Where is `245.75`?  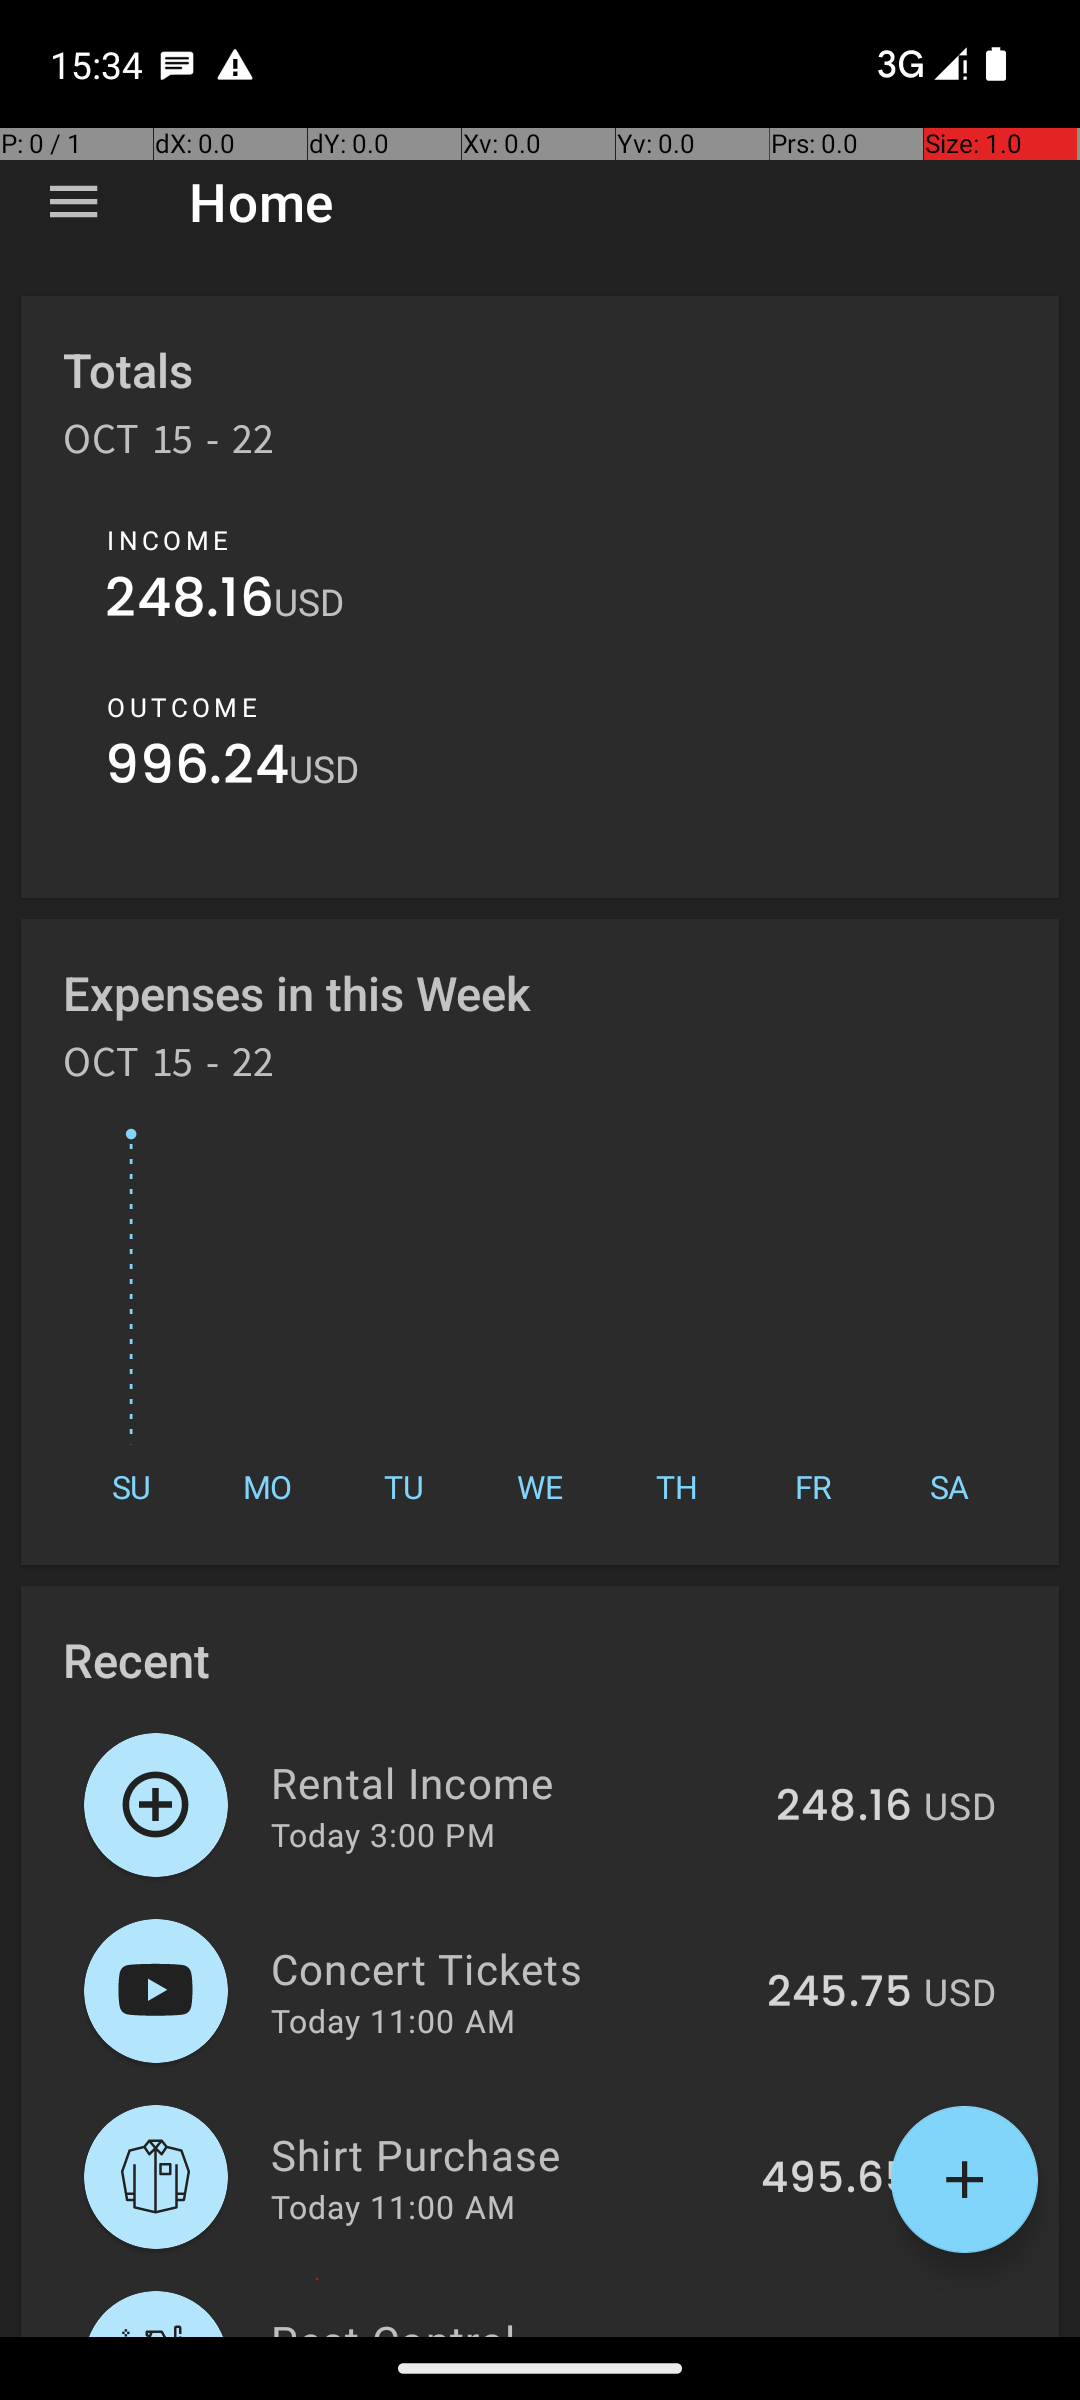 245.75 is located at coordinates (840, 1993).